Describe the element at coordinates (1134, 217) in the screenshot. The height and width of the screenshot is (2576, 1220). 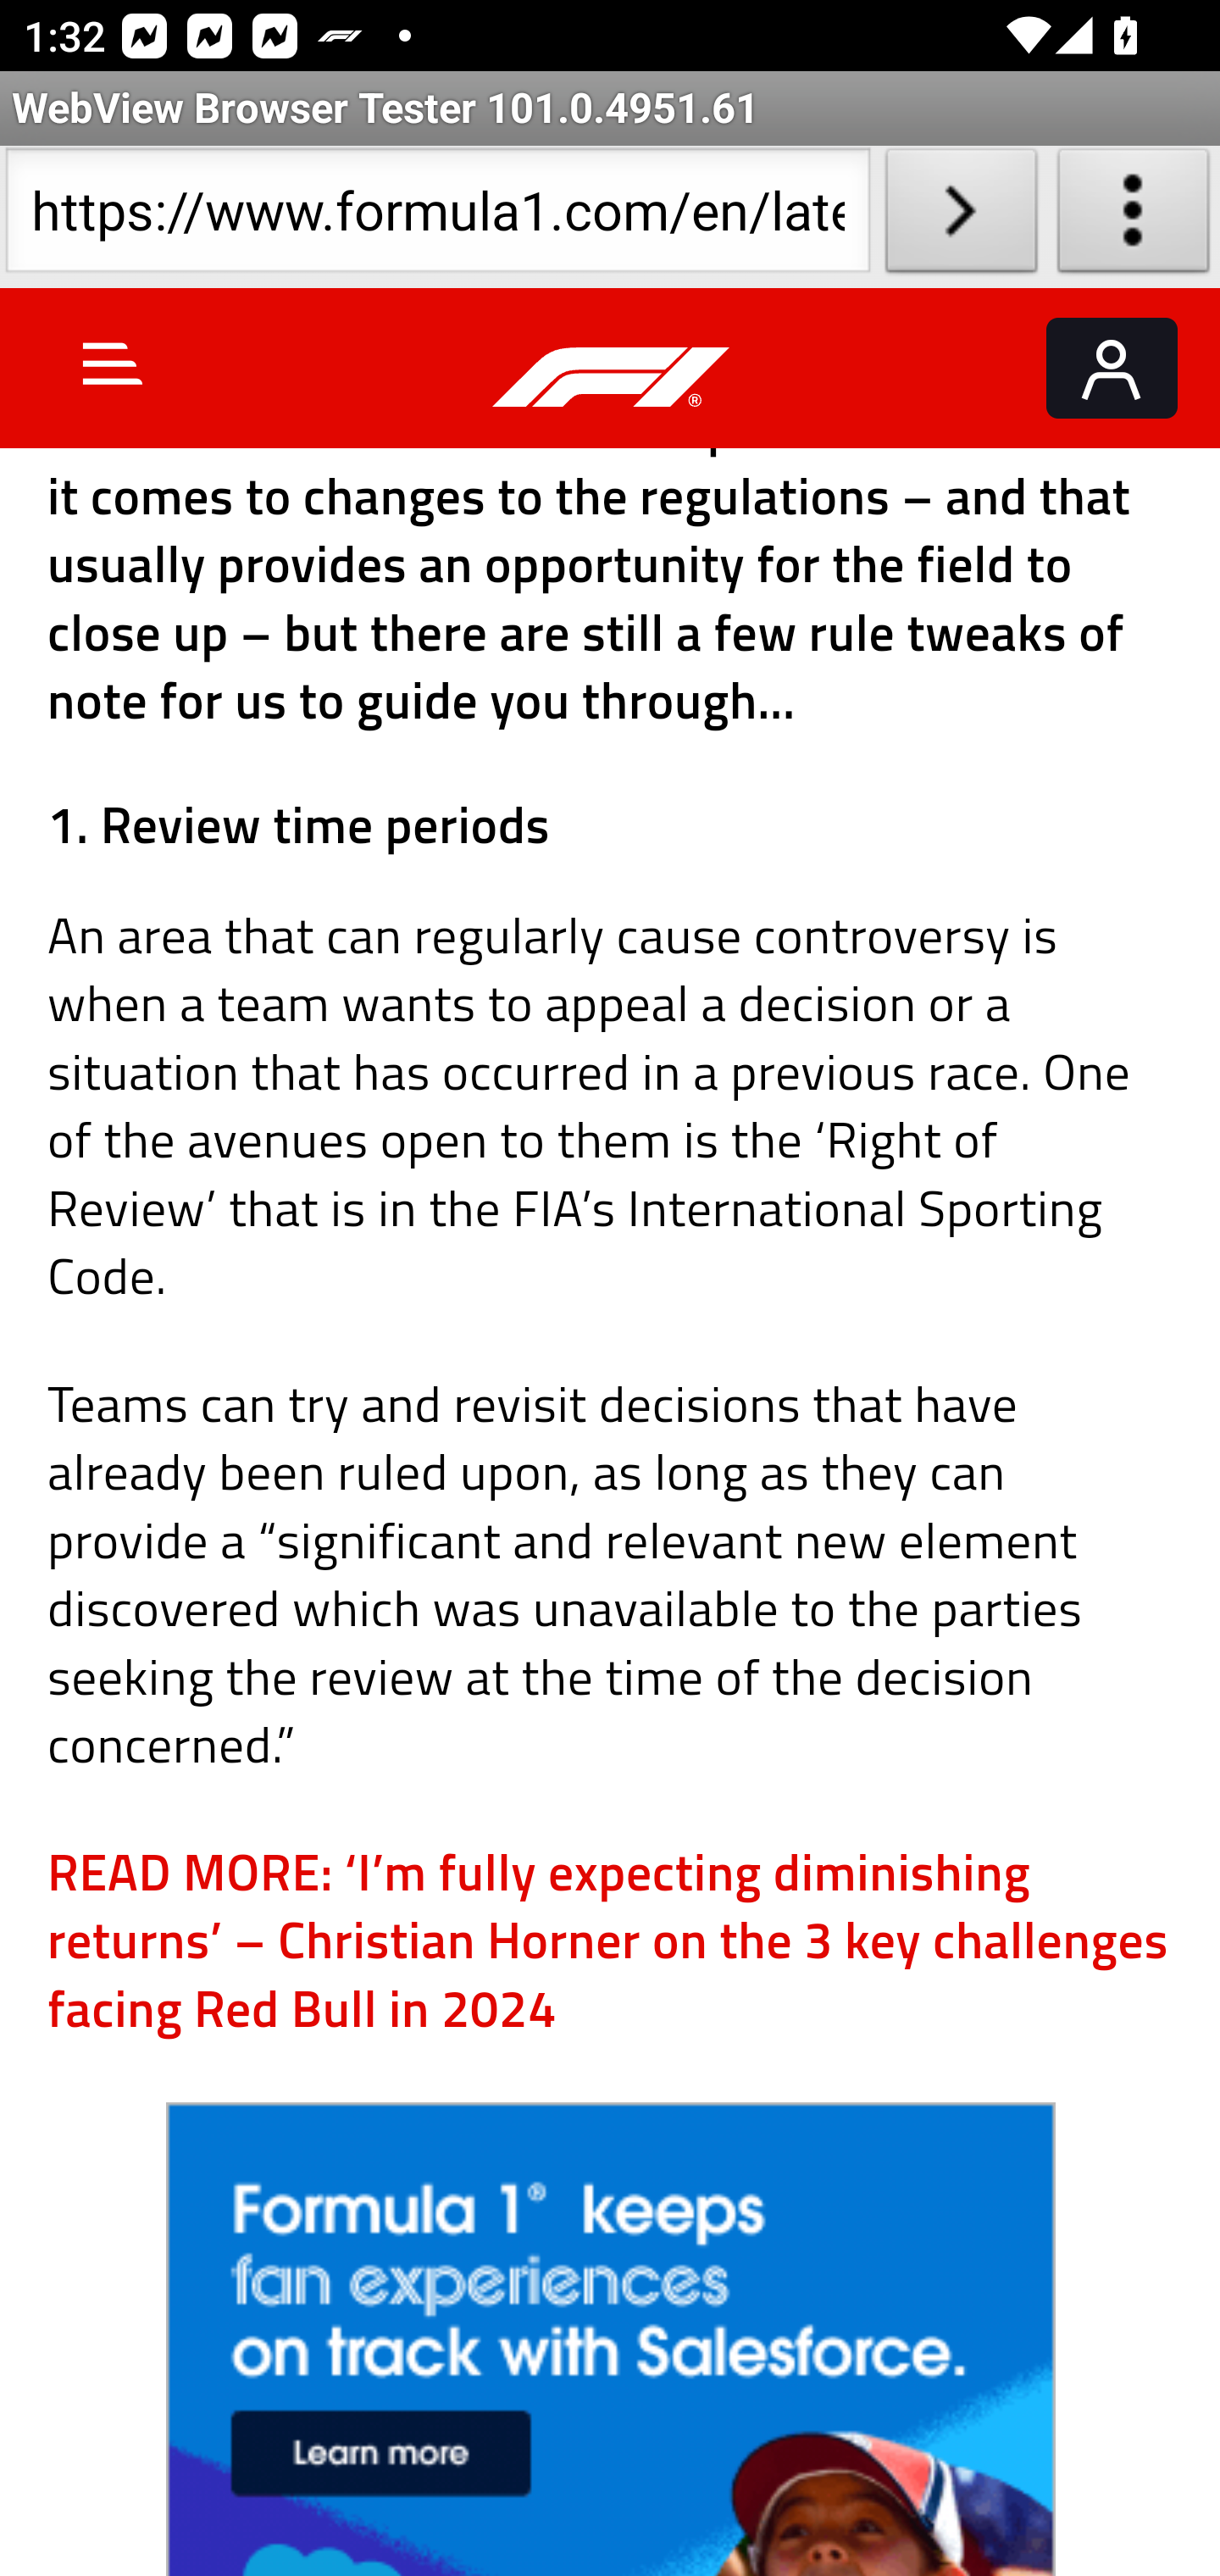
I see `About WebView` at that location.